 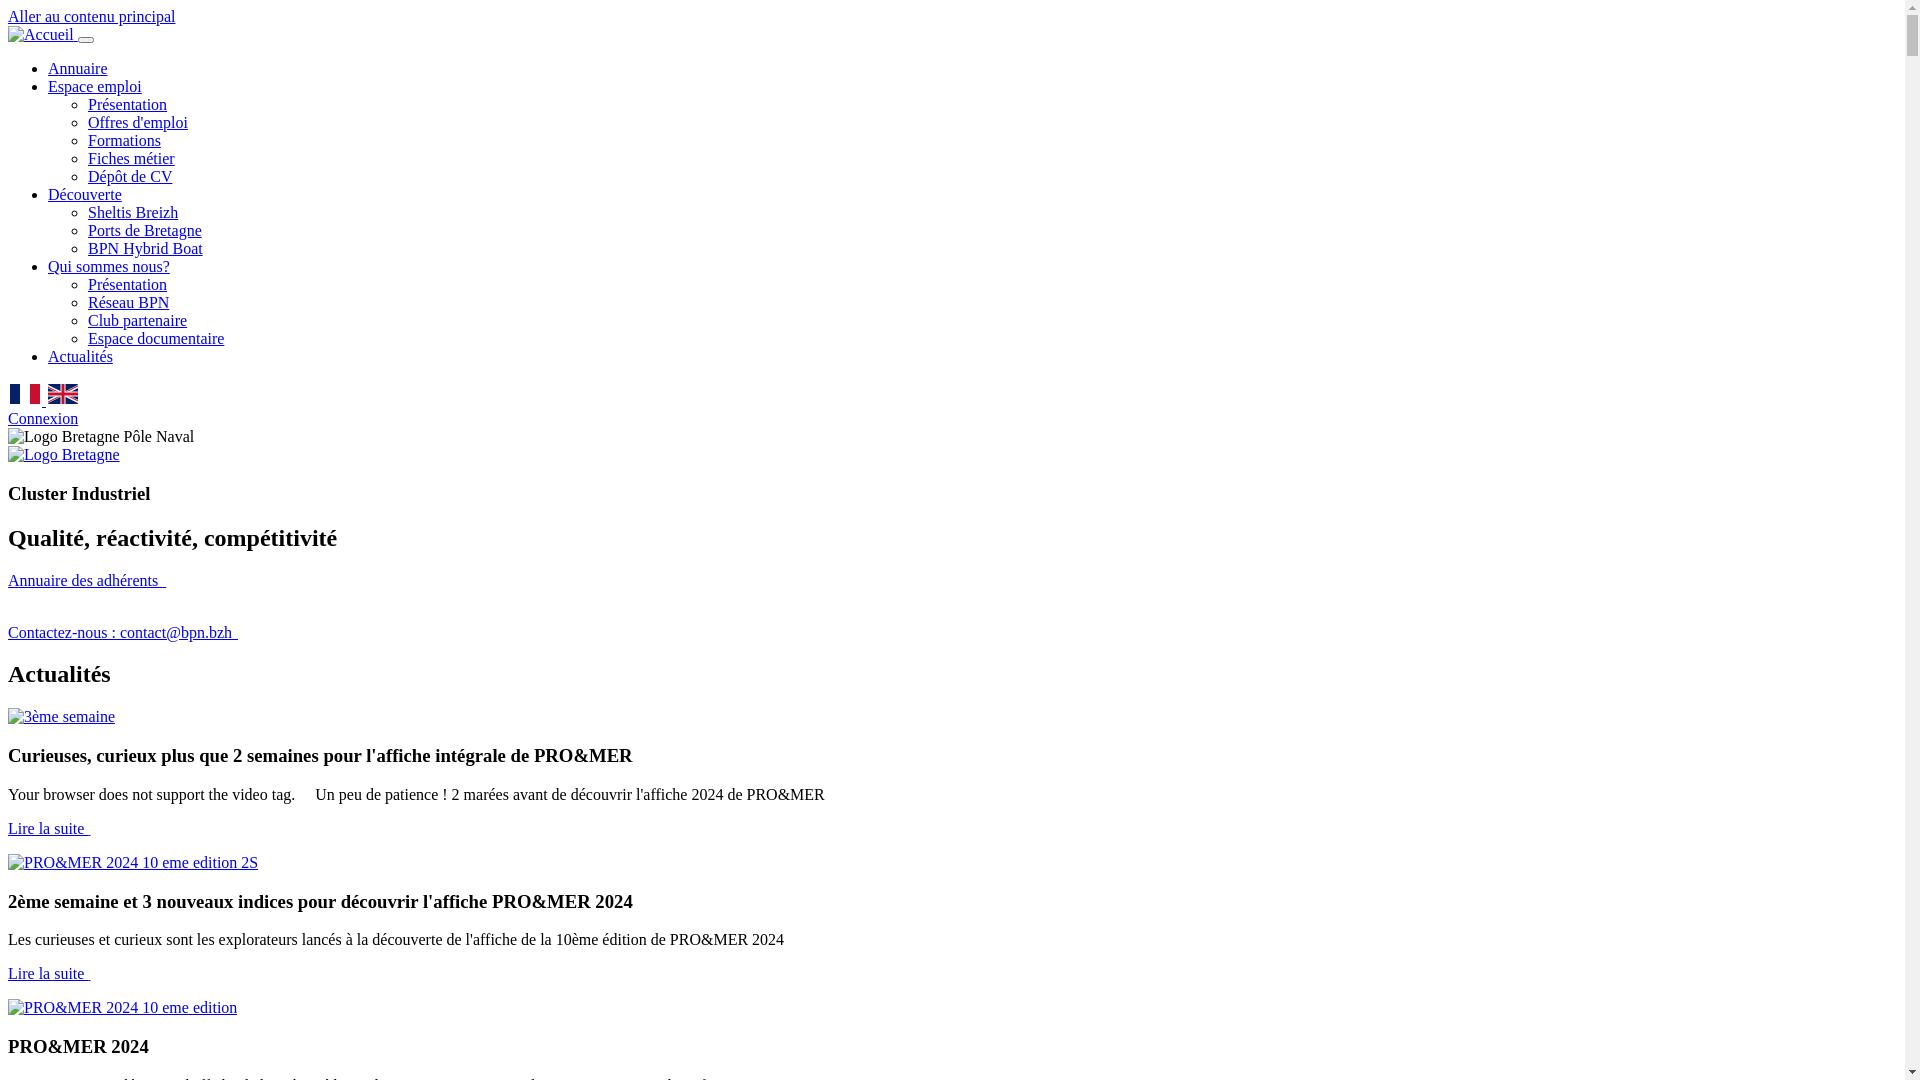 I want to click on Espace documentaire, so click(x=156, y=338).